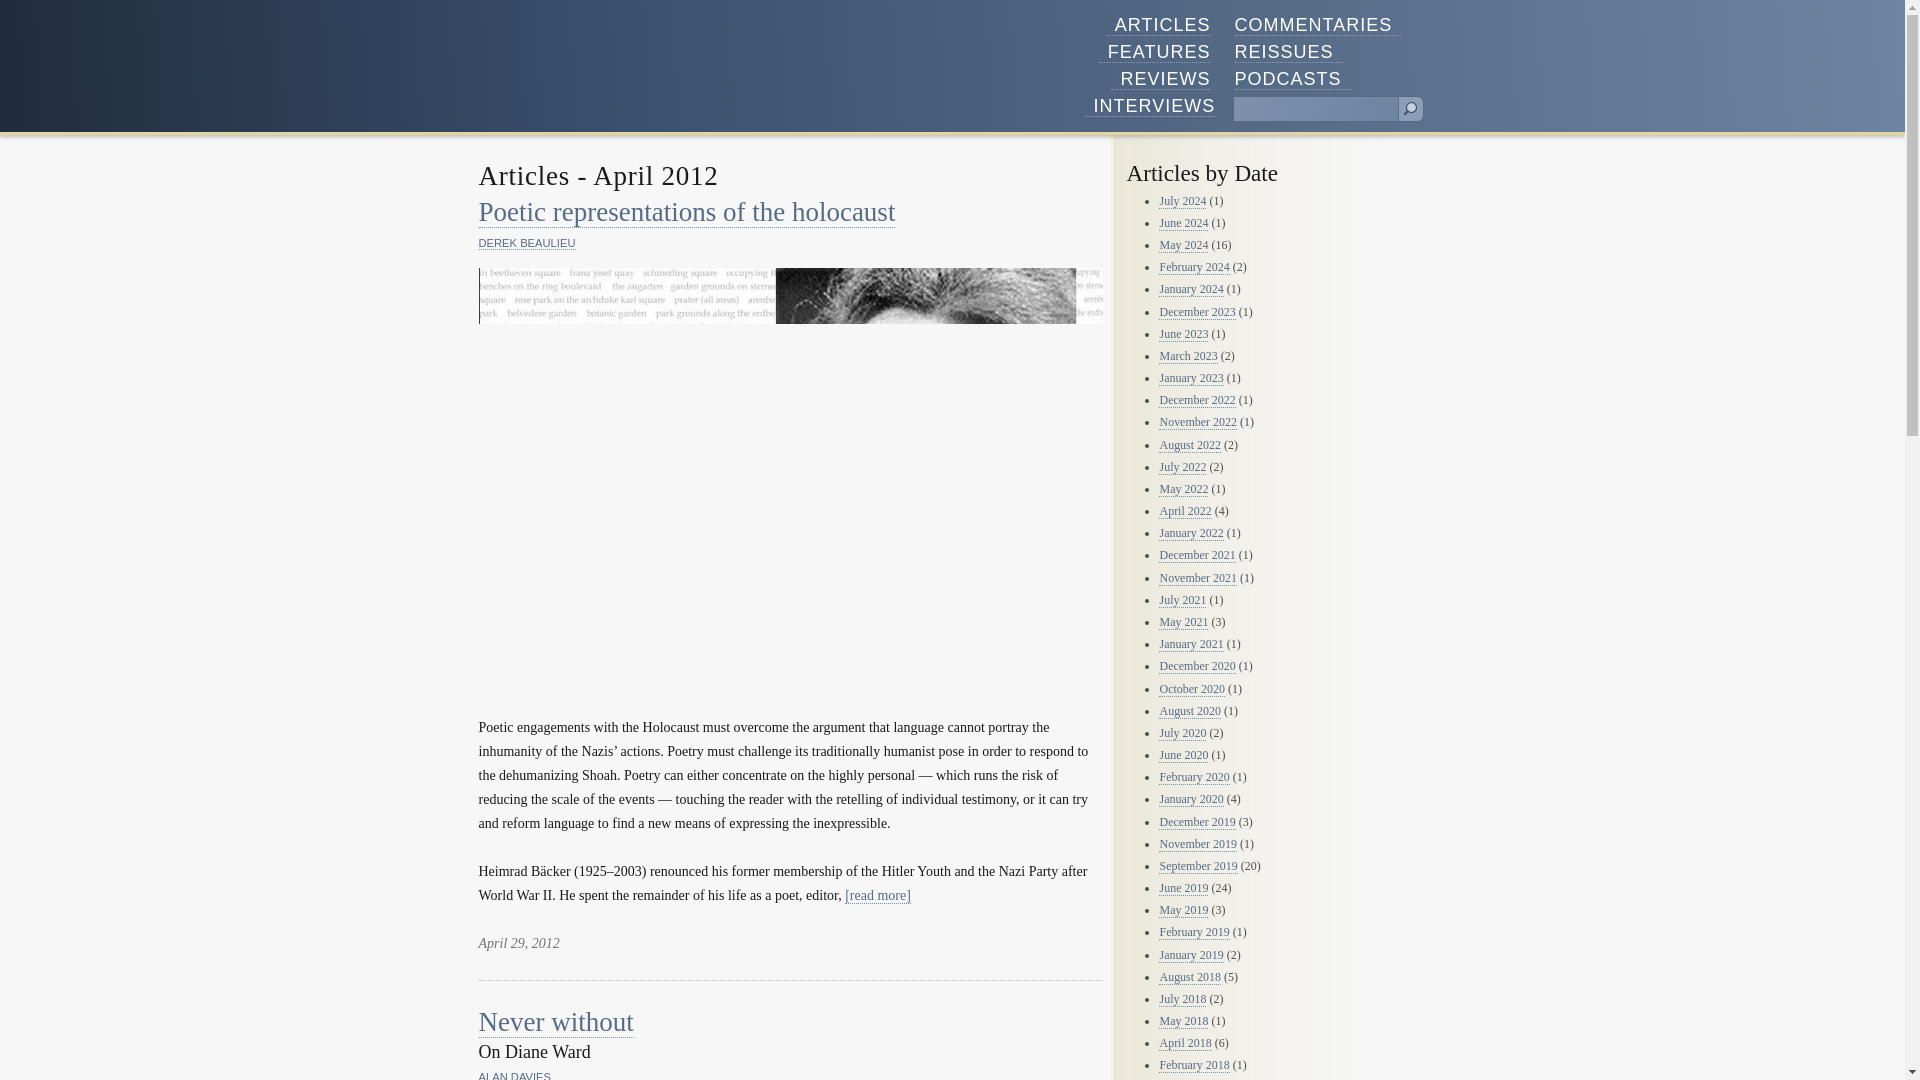 This screenshot has width=1920, height=1080. Describe the element at coordinates (1182, 202) in the screenshot. I see `July 2024` at that location.